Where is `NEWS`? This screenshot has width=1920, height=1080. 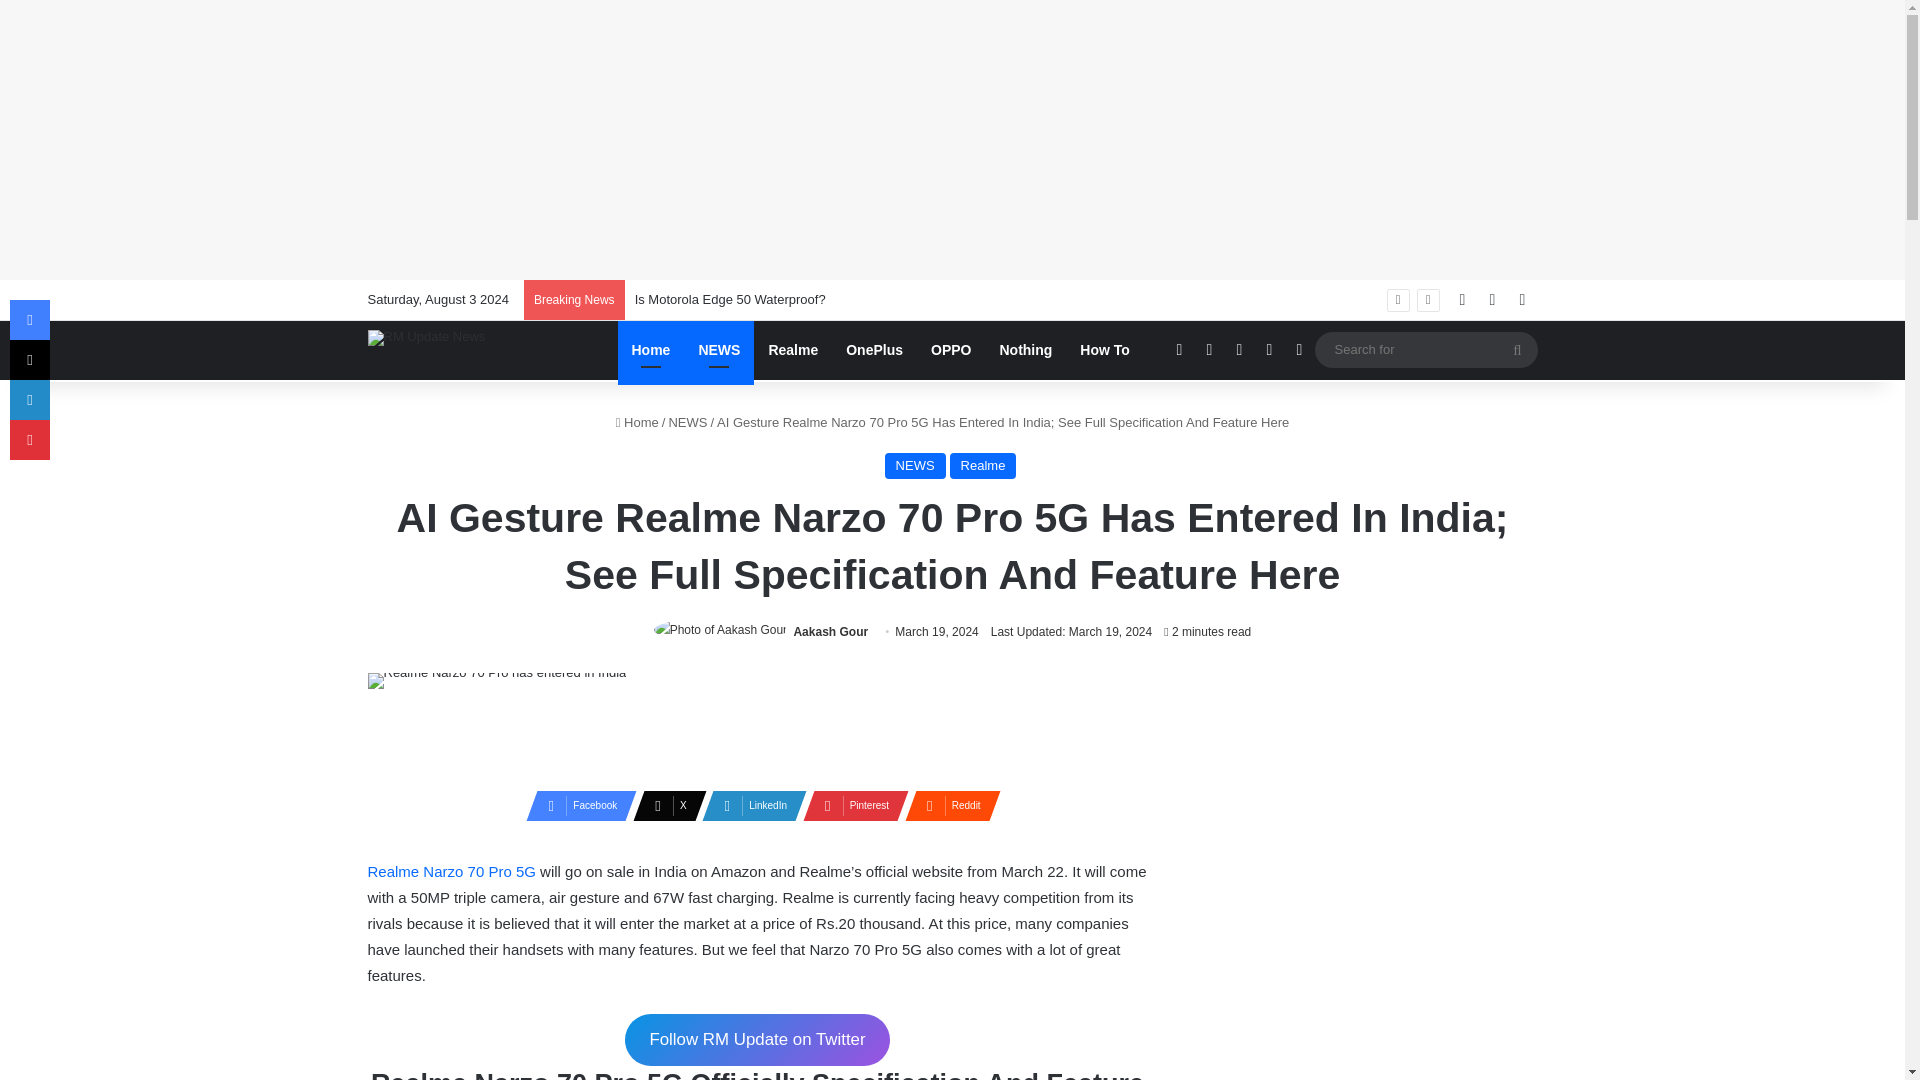
NEWS is located at coordinates (916, 466).